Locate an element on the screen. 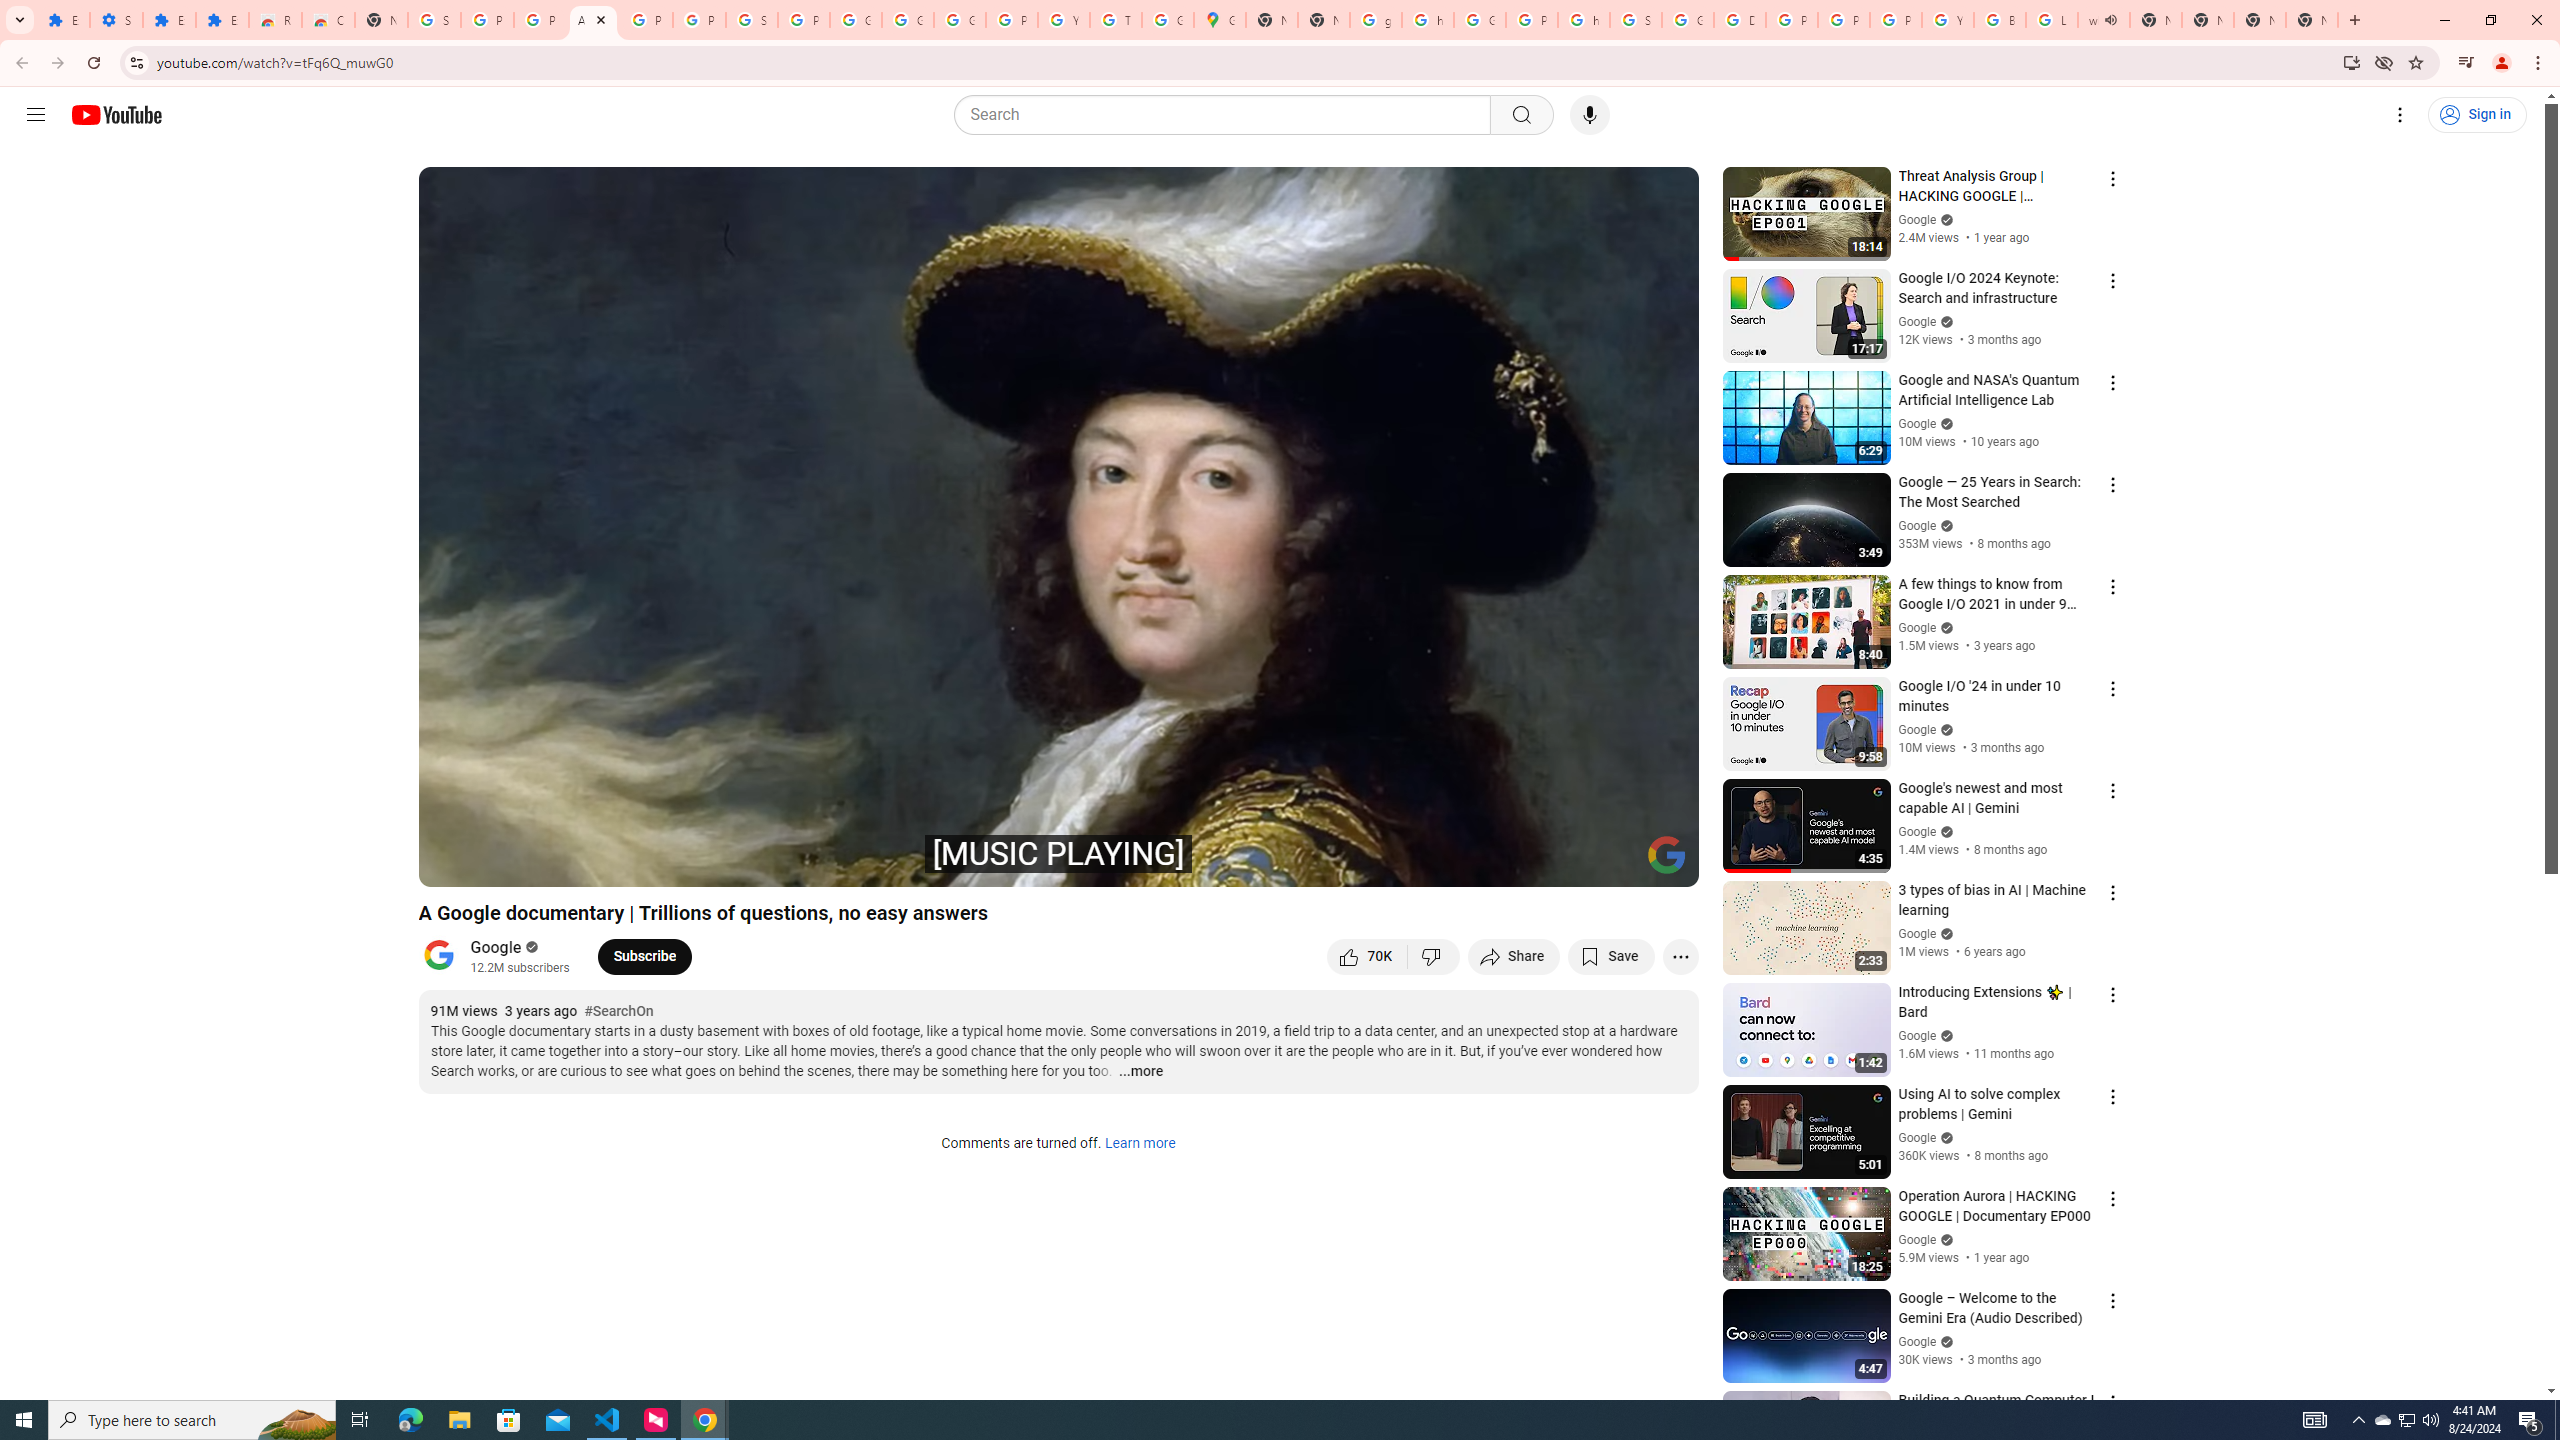 The width and height of the screenshot is (2560, 1440). https://scholar.google.com/ is located at coordinates (1582, 20).